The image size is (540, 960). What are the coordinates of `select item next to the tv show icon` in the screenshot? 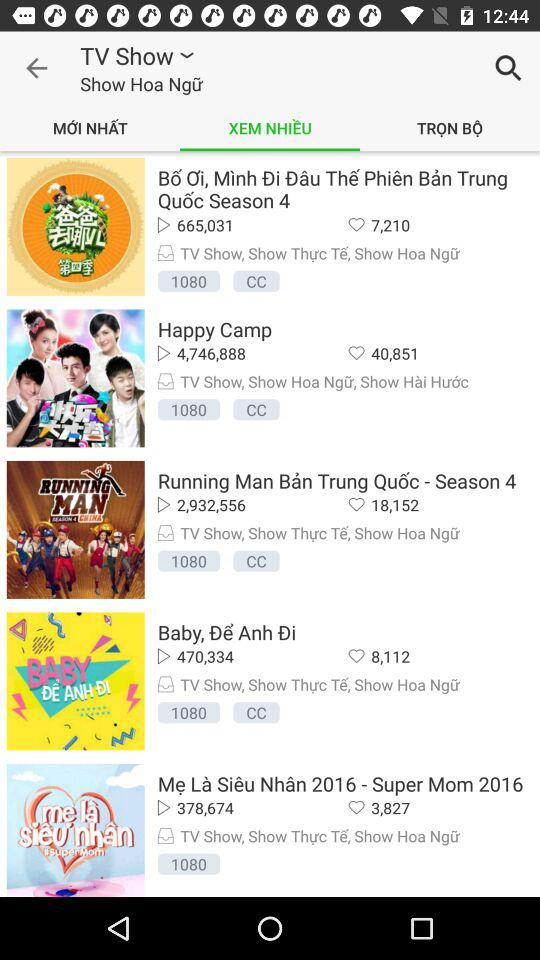 It's located at (36, 68).